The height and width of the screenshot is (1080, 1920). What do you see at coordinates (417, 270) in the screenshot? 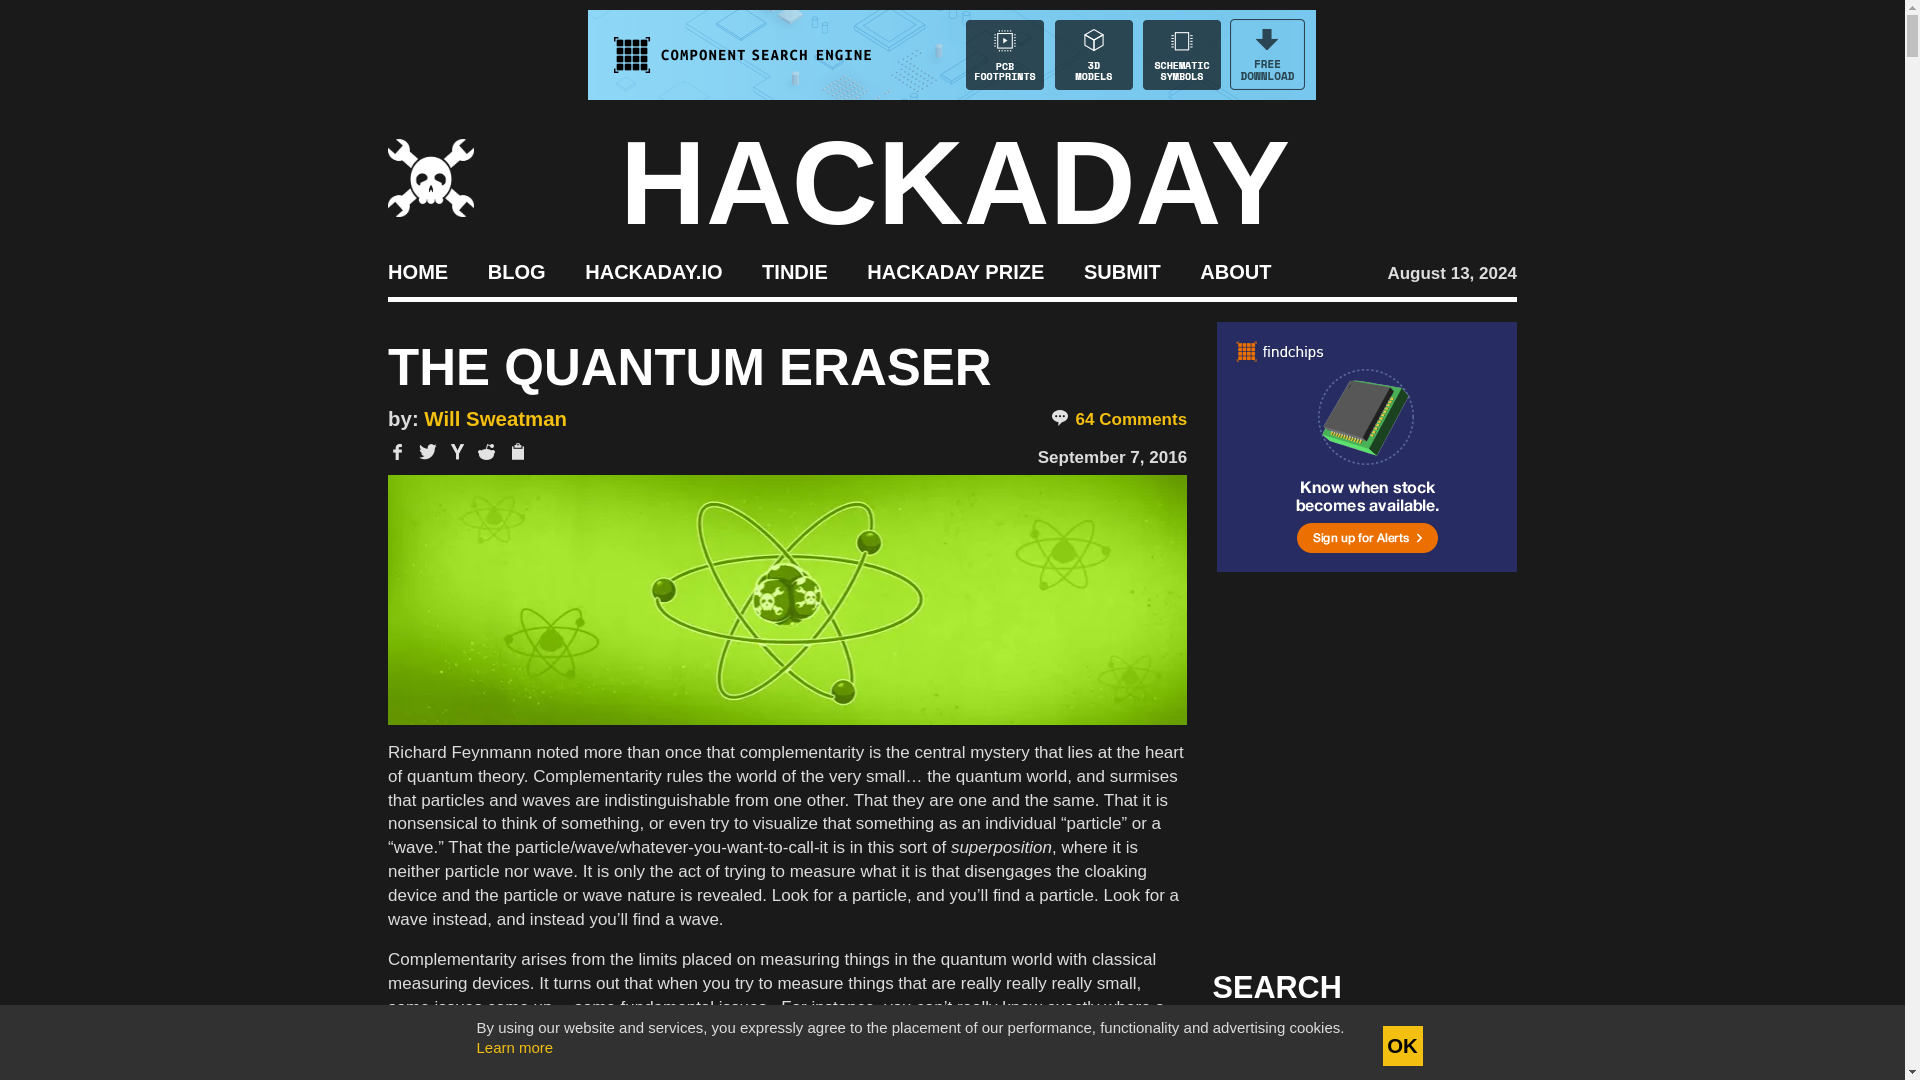
I see `HOME` at bounding box center [417, 270].